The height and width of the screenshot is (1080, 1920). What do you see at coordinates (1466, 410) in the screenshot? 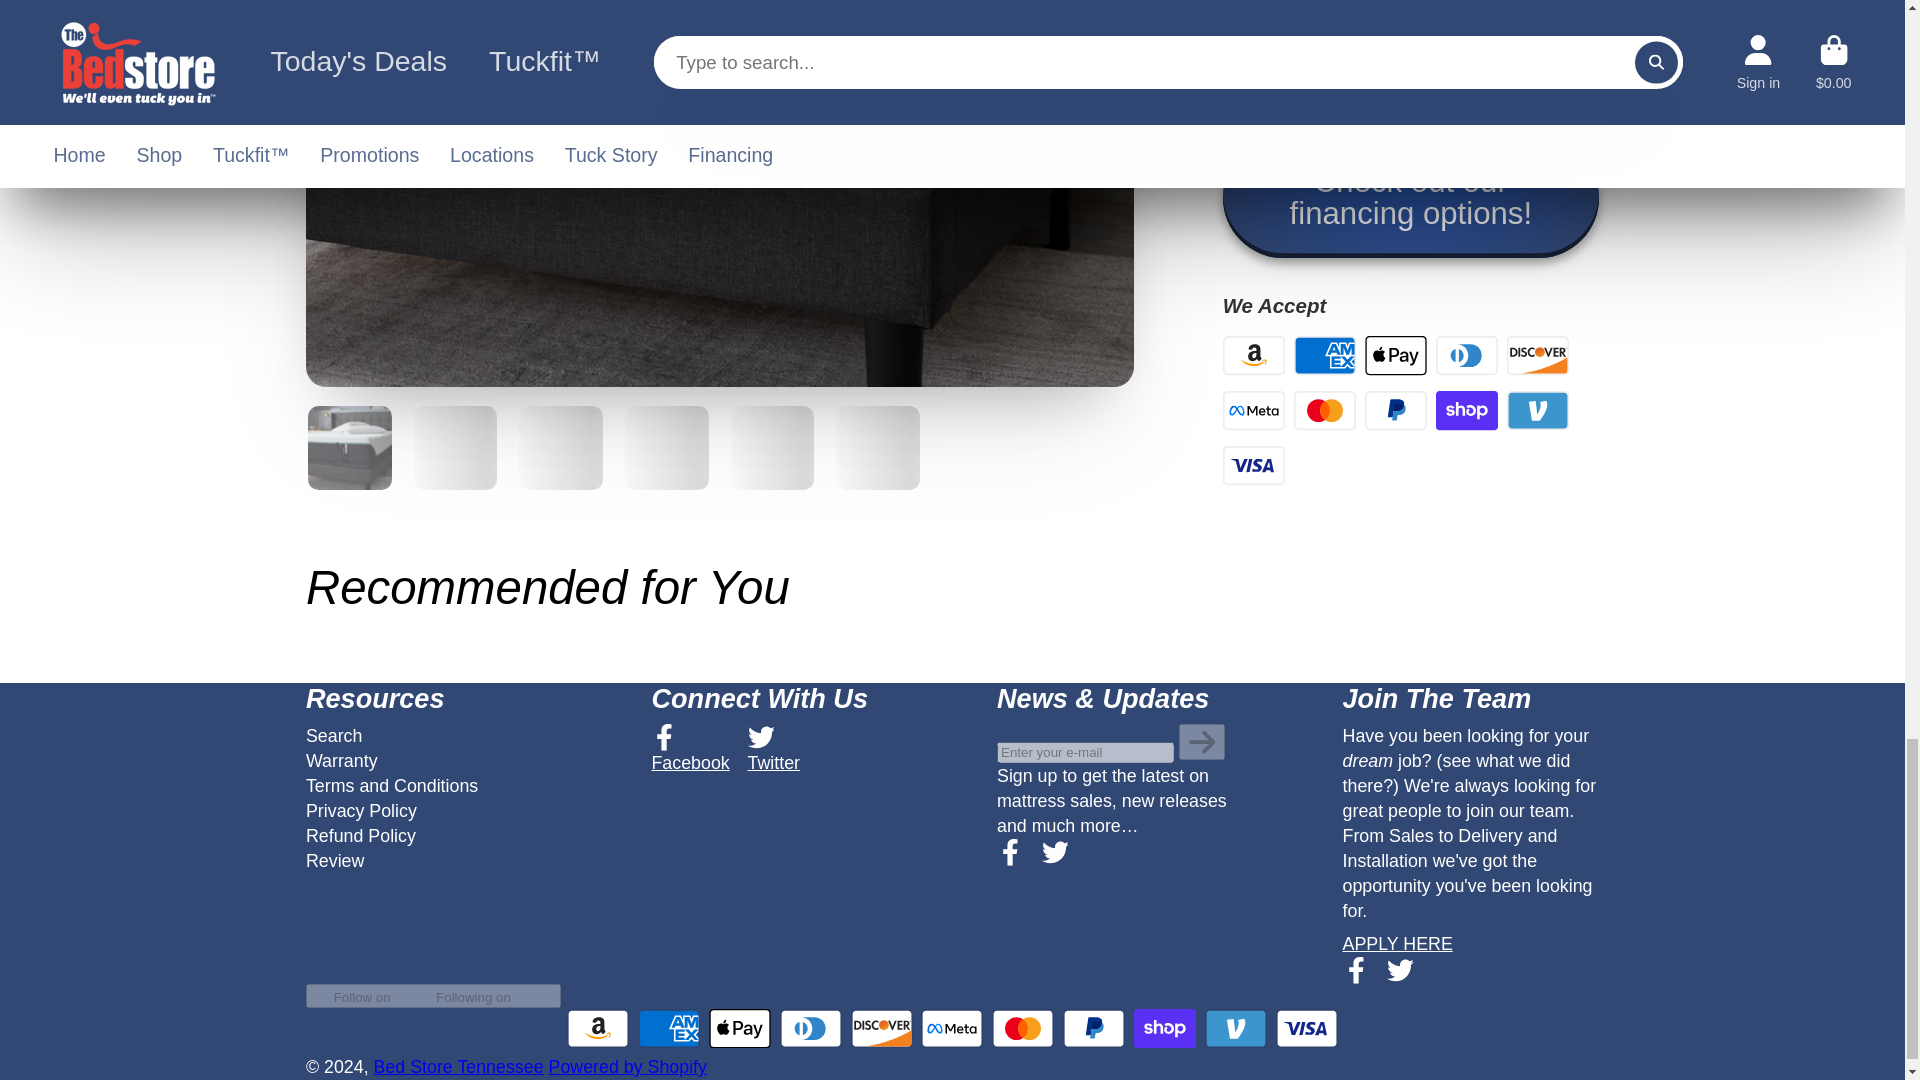
I see `Shop Pay` at bounding box center [1466, 410].